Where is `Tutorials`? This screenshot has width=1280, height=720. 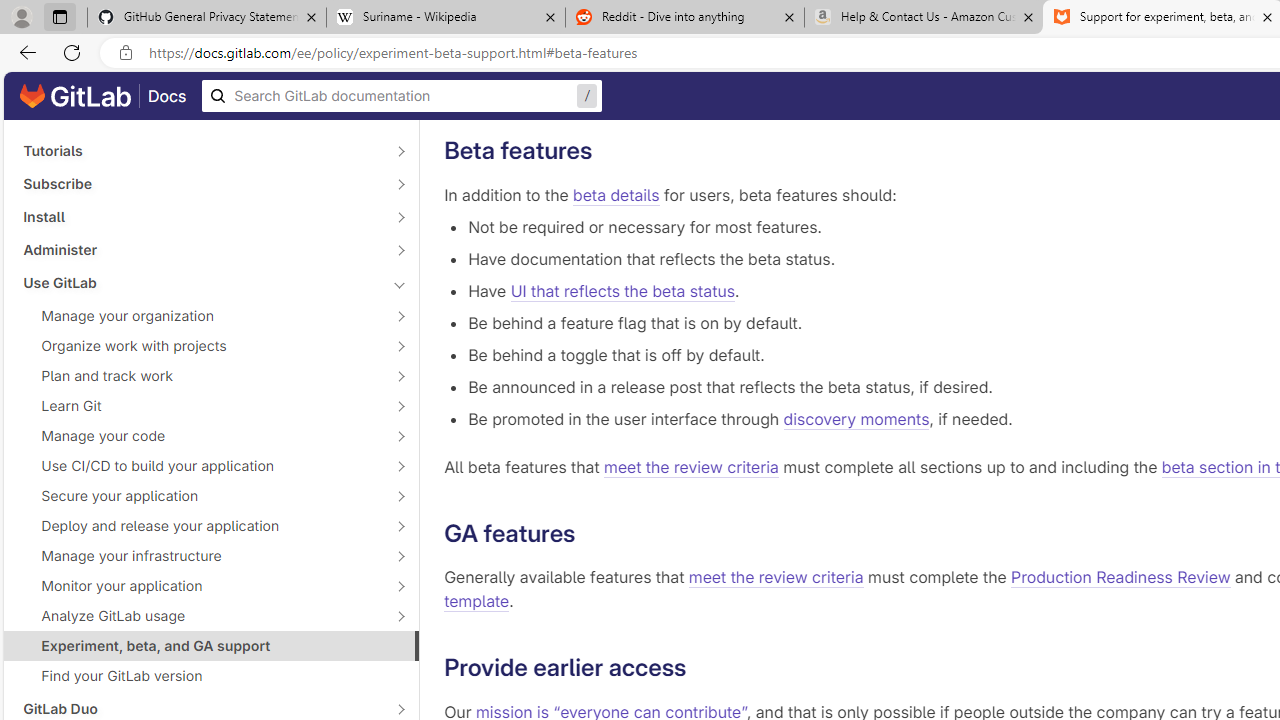
Tutorials is located at coordinates (200, 151).